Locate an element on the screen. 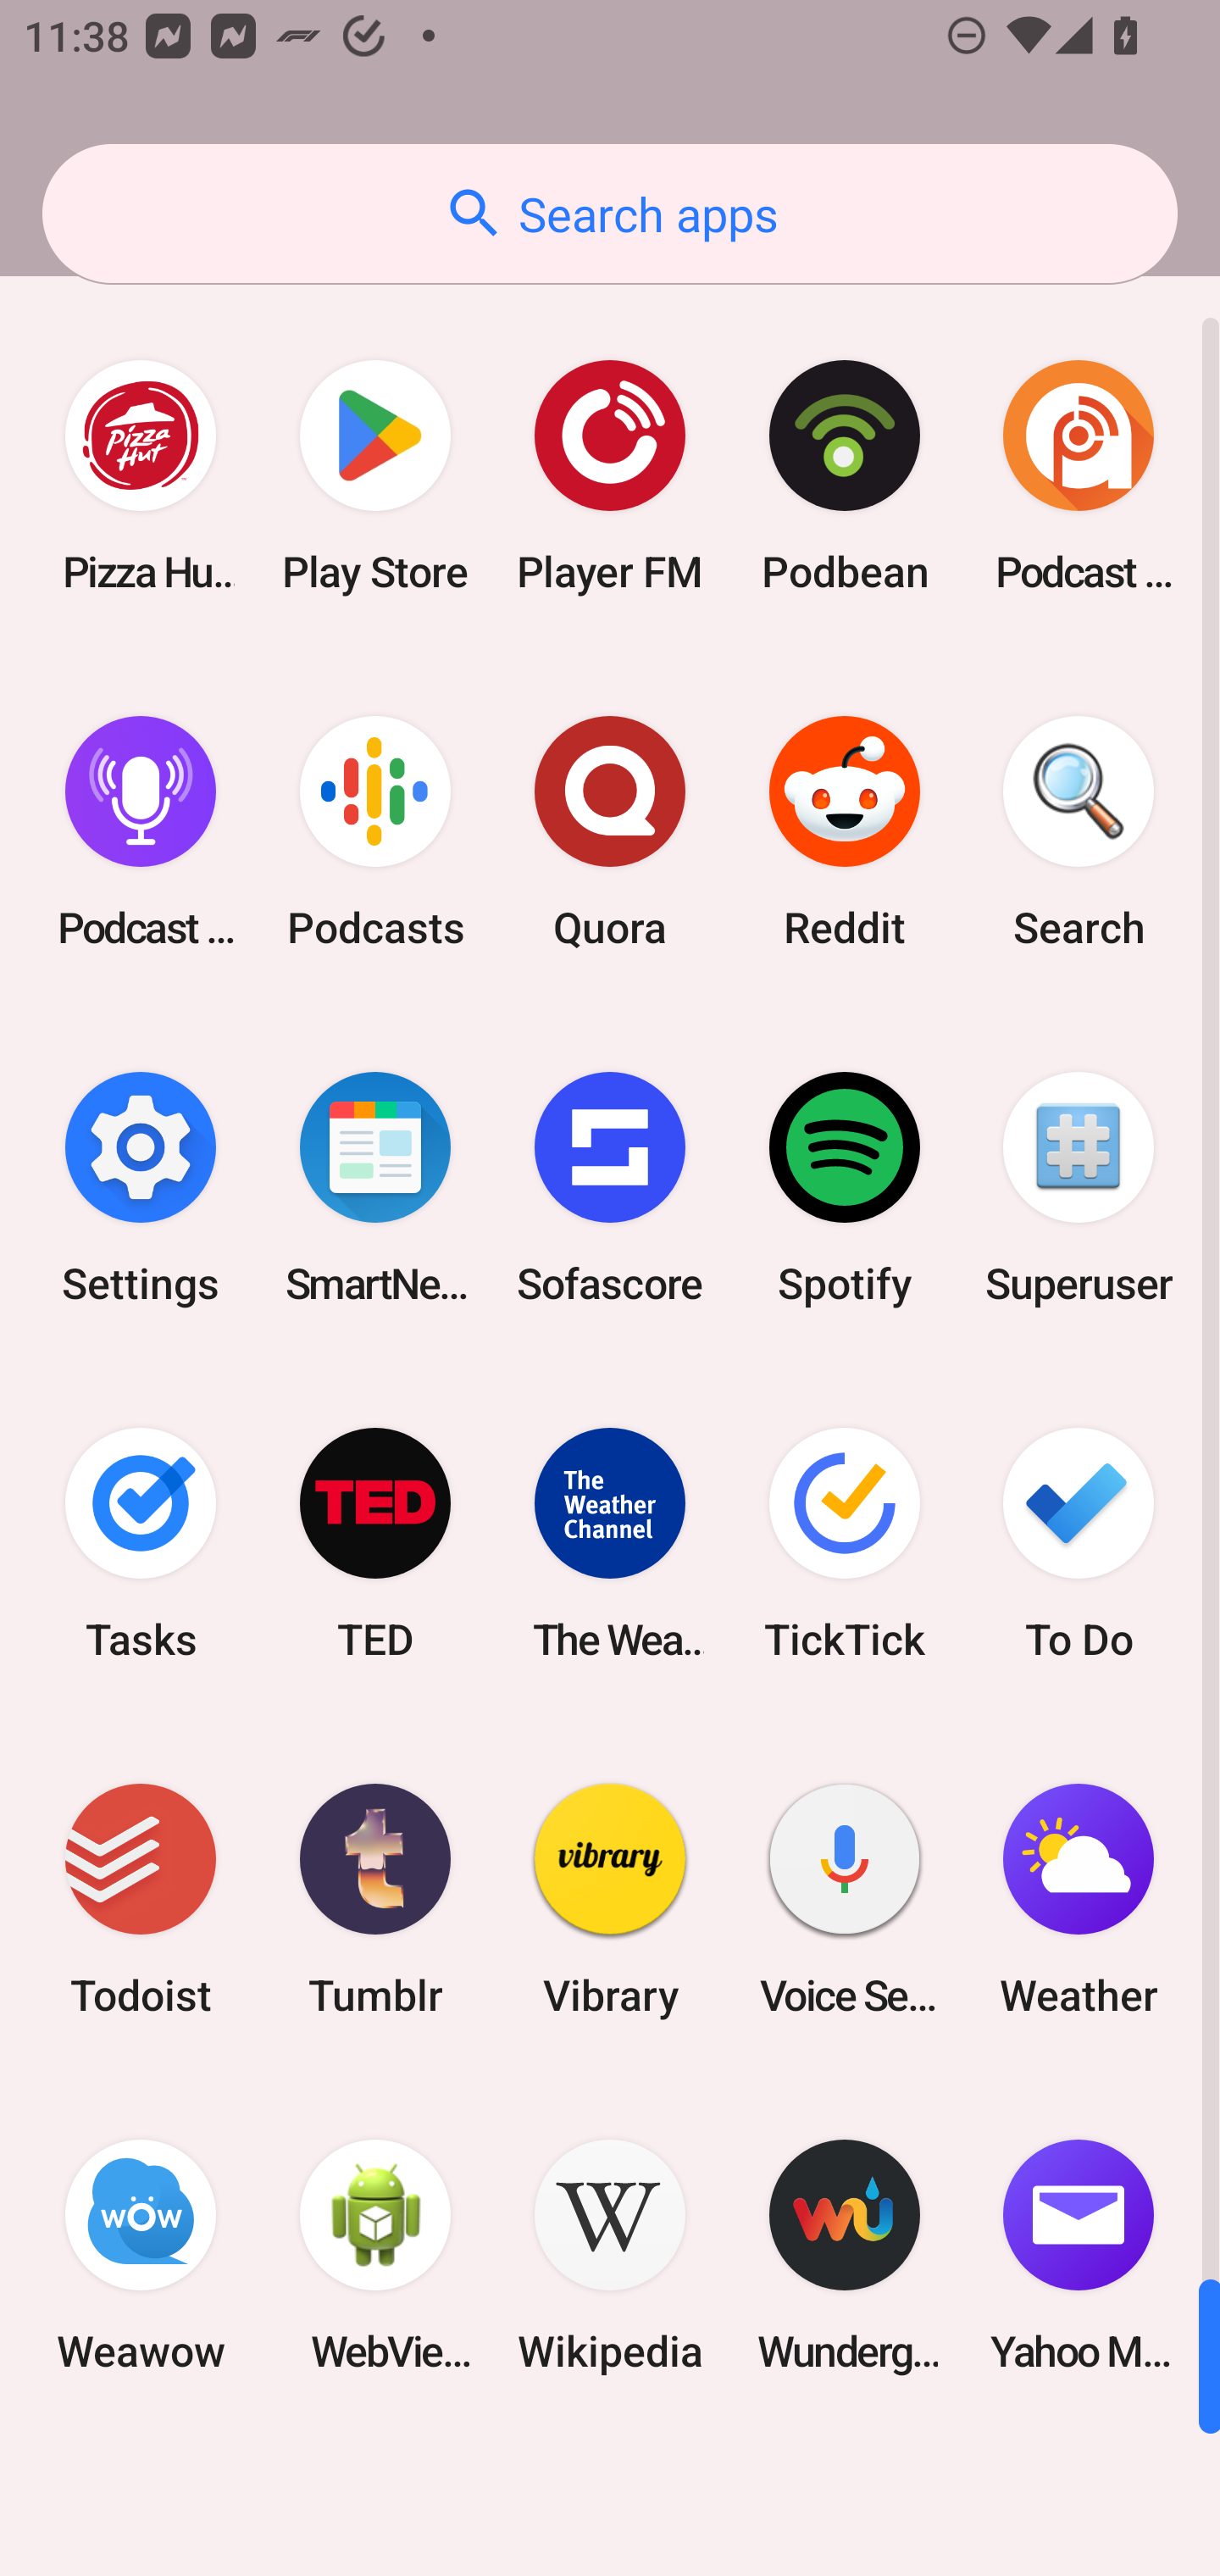 The image size is (1220, 2576). Settings is located at coordinates (141, 1187).